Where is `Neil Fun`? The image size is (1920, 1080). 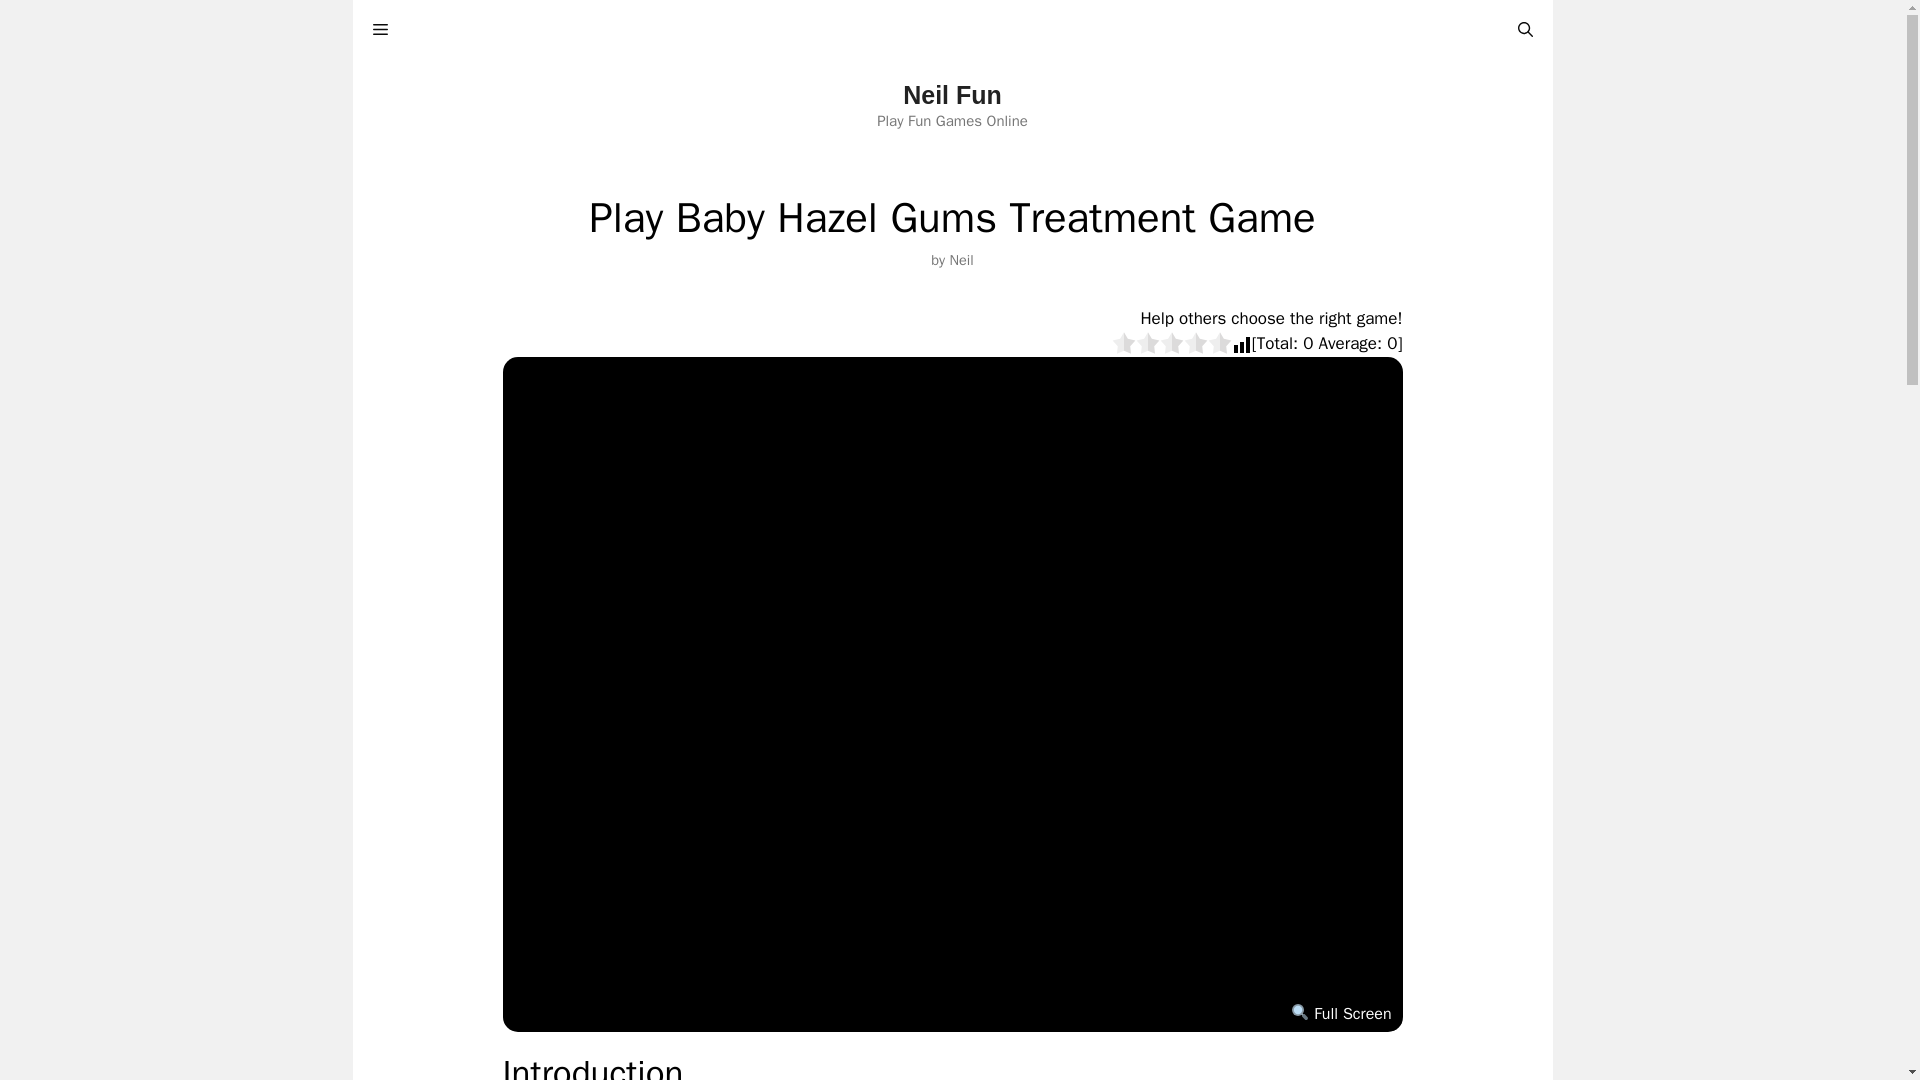 Neil Fun is located at coordinates (952, 95).